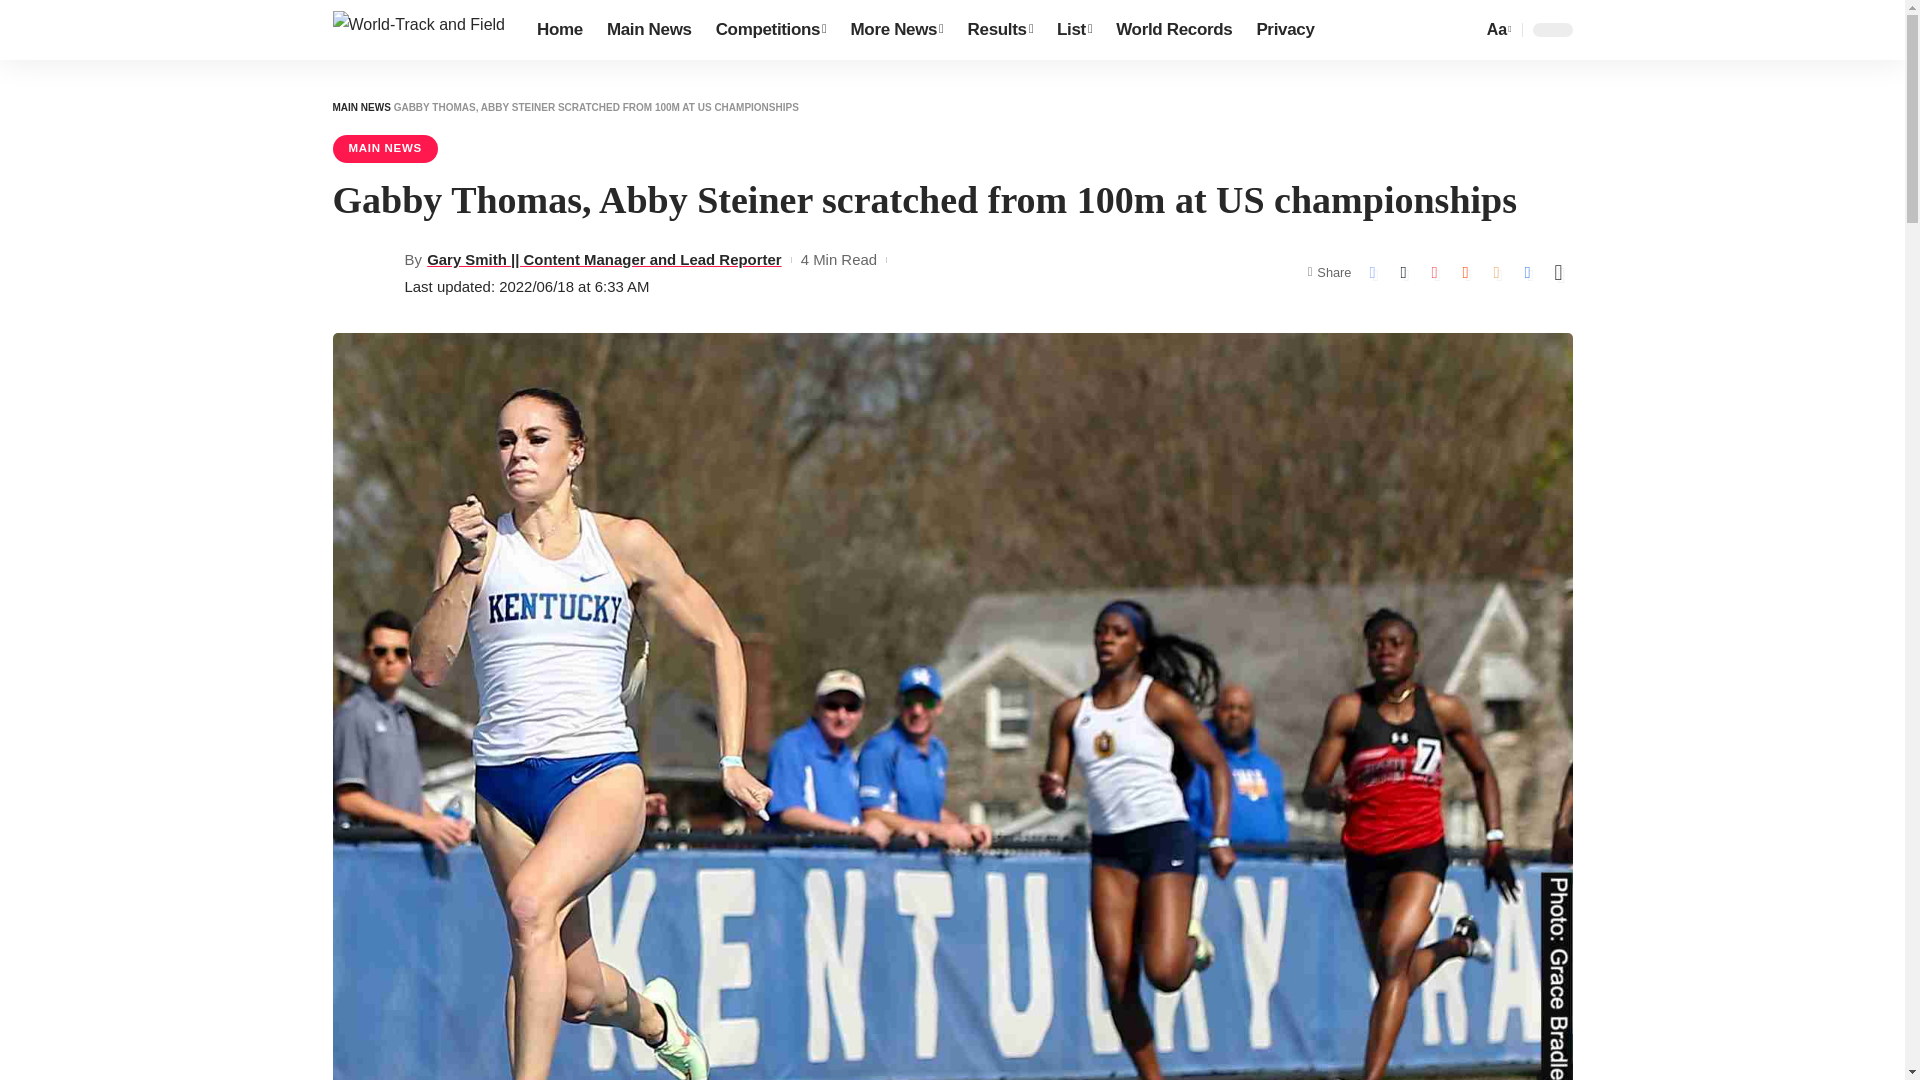 This screenshot has height=1080, width=1920. What do you see at coordinates (560, 30) in the screenshot?
I see `Home` at bounding box center [560, 30].